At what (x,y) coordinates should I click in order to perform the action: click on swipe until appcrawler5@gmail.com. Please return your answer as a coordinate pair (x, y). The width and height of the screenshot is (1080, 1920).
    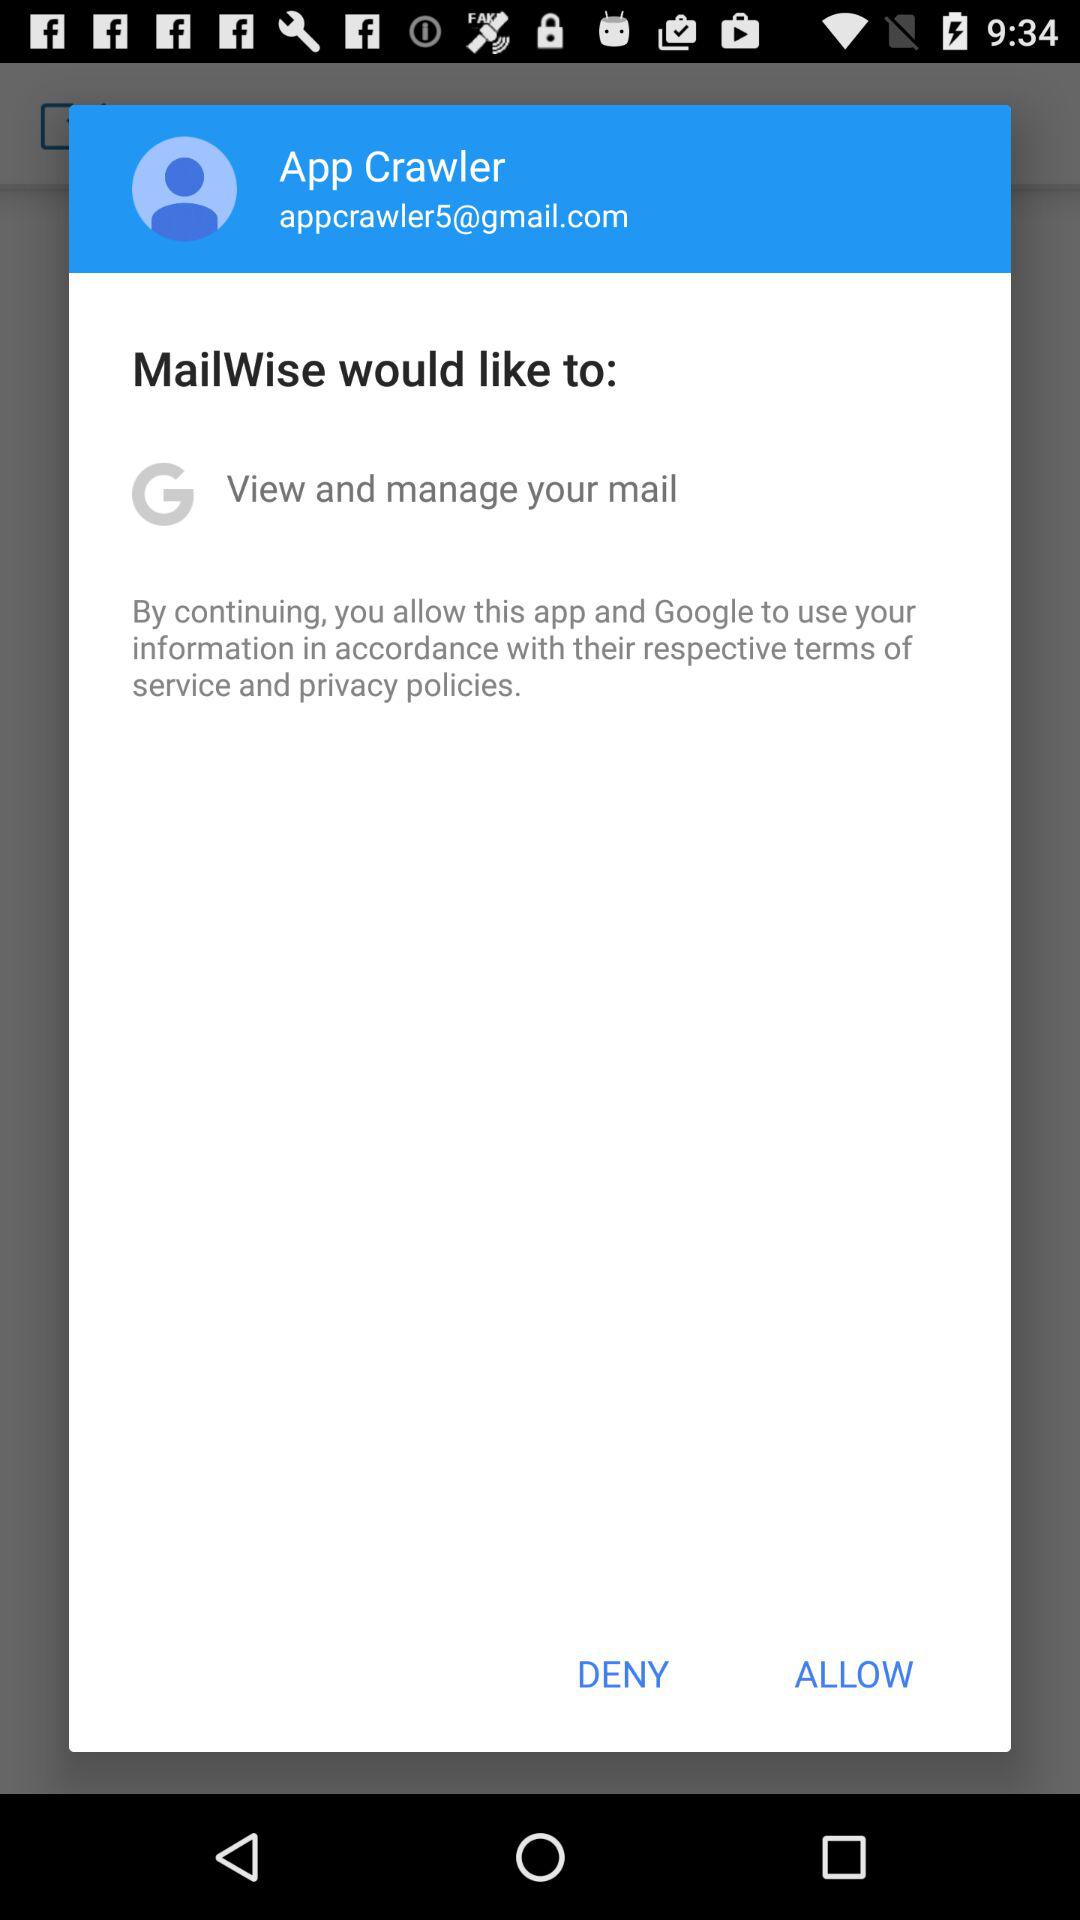
    Looking at the image, I should click on (454, 214).